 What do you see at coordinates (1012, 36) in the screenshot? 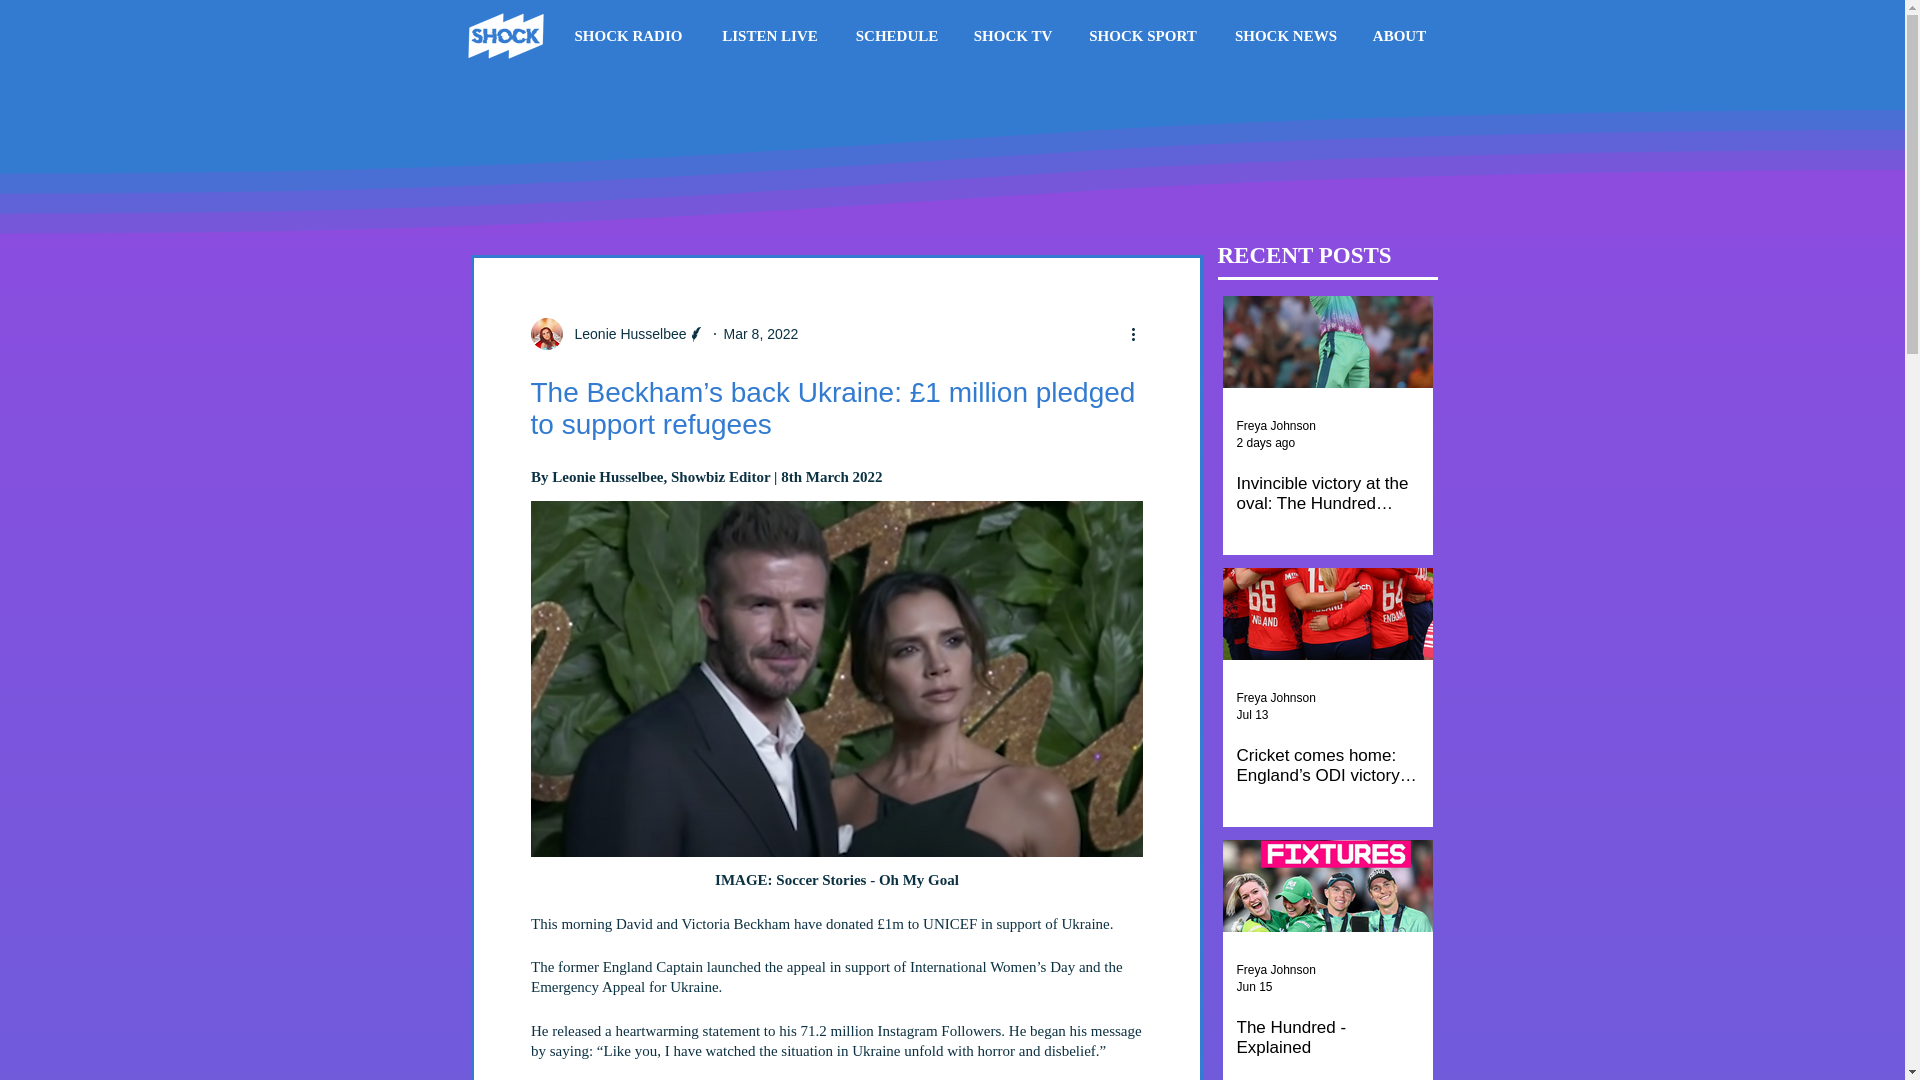
I see `SHOCK TV` at bounding box center [1012, 36].